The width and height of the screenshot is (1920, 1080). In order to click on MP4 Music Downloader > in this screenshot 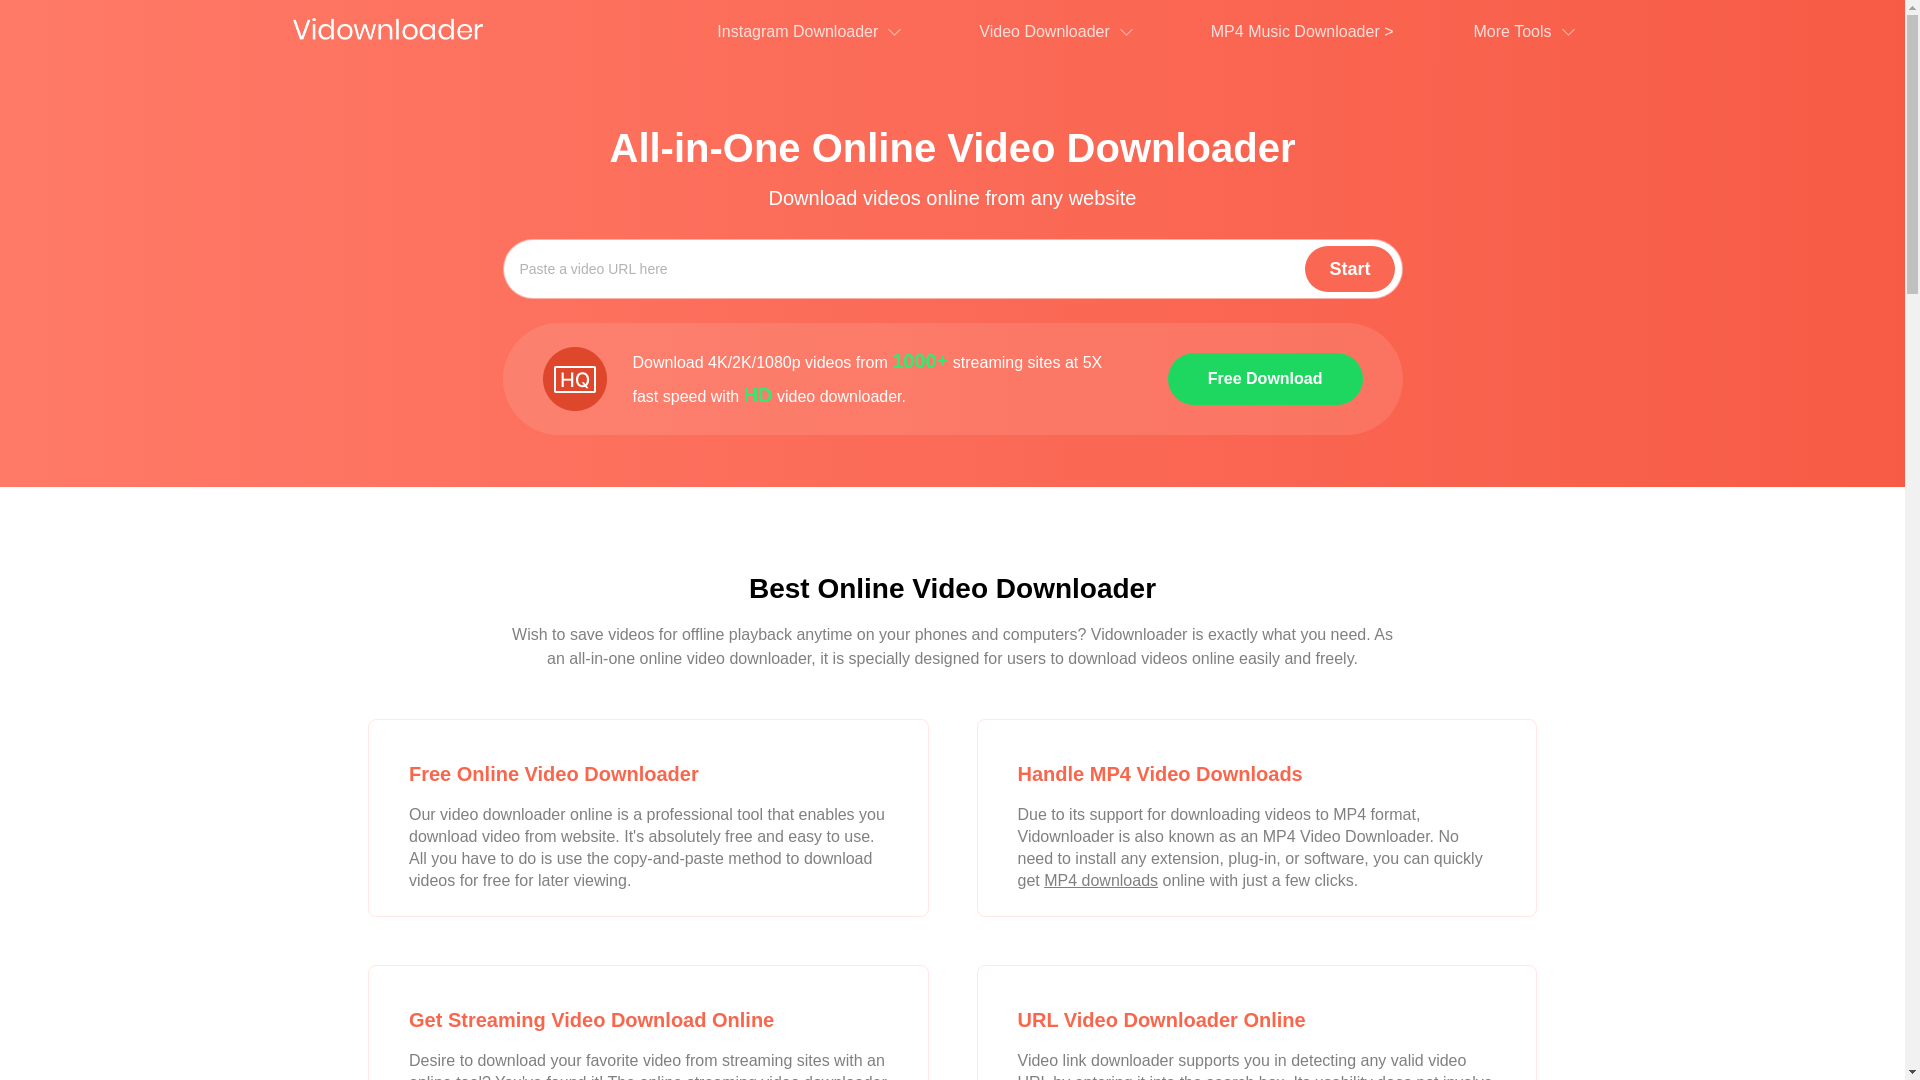, I will do `click(1302, 32)`.